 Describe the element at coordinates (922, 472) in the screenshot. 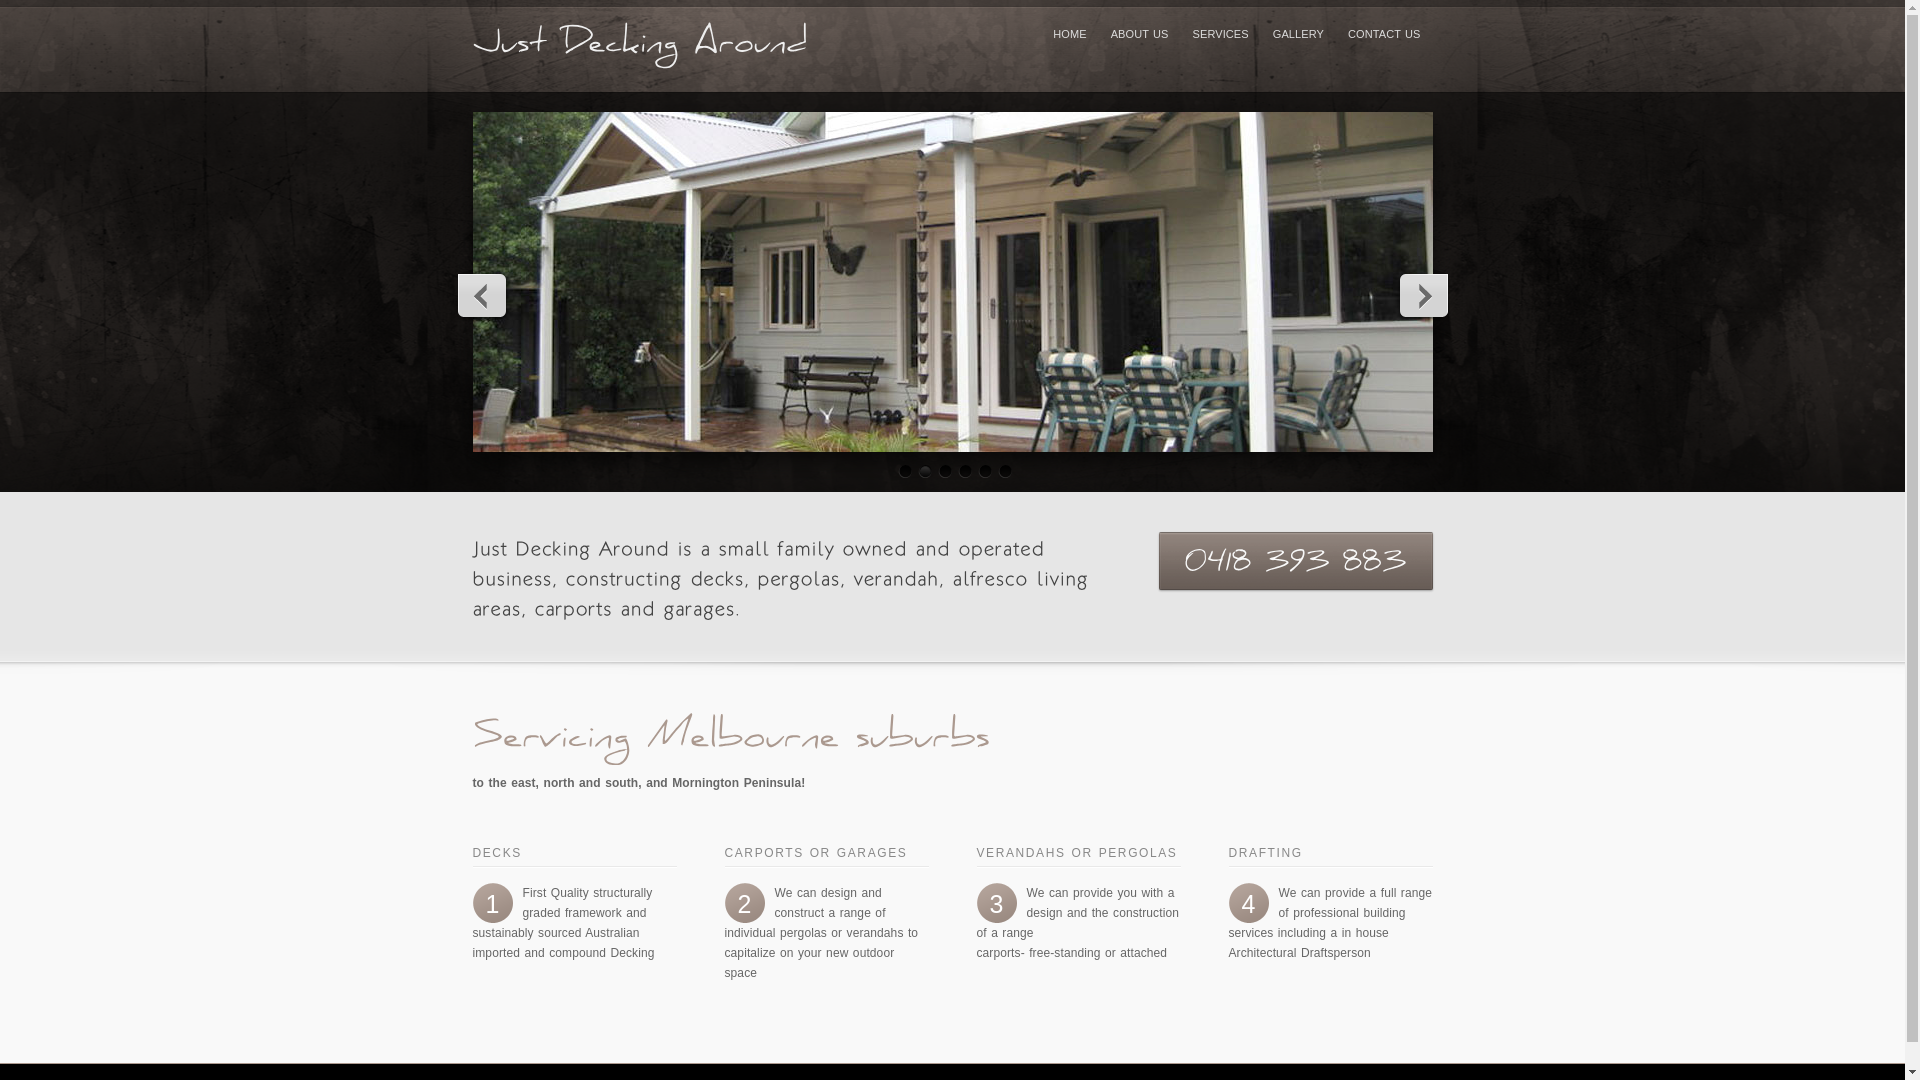

I see `2` at that location.